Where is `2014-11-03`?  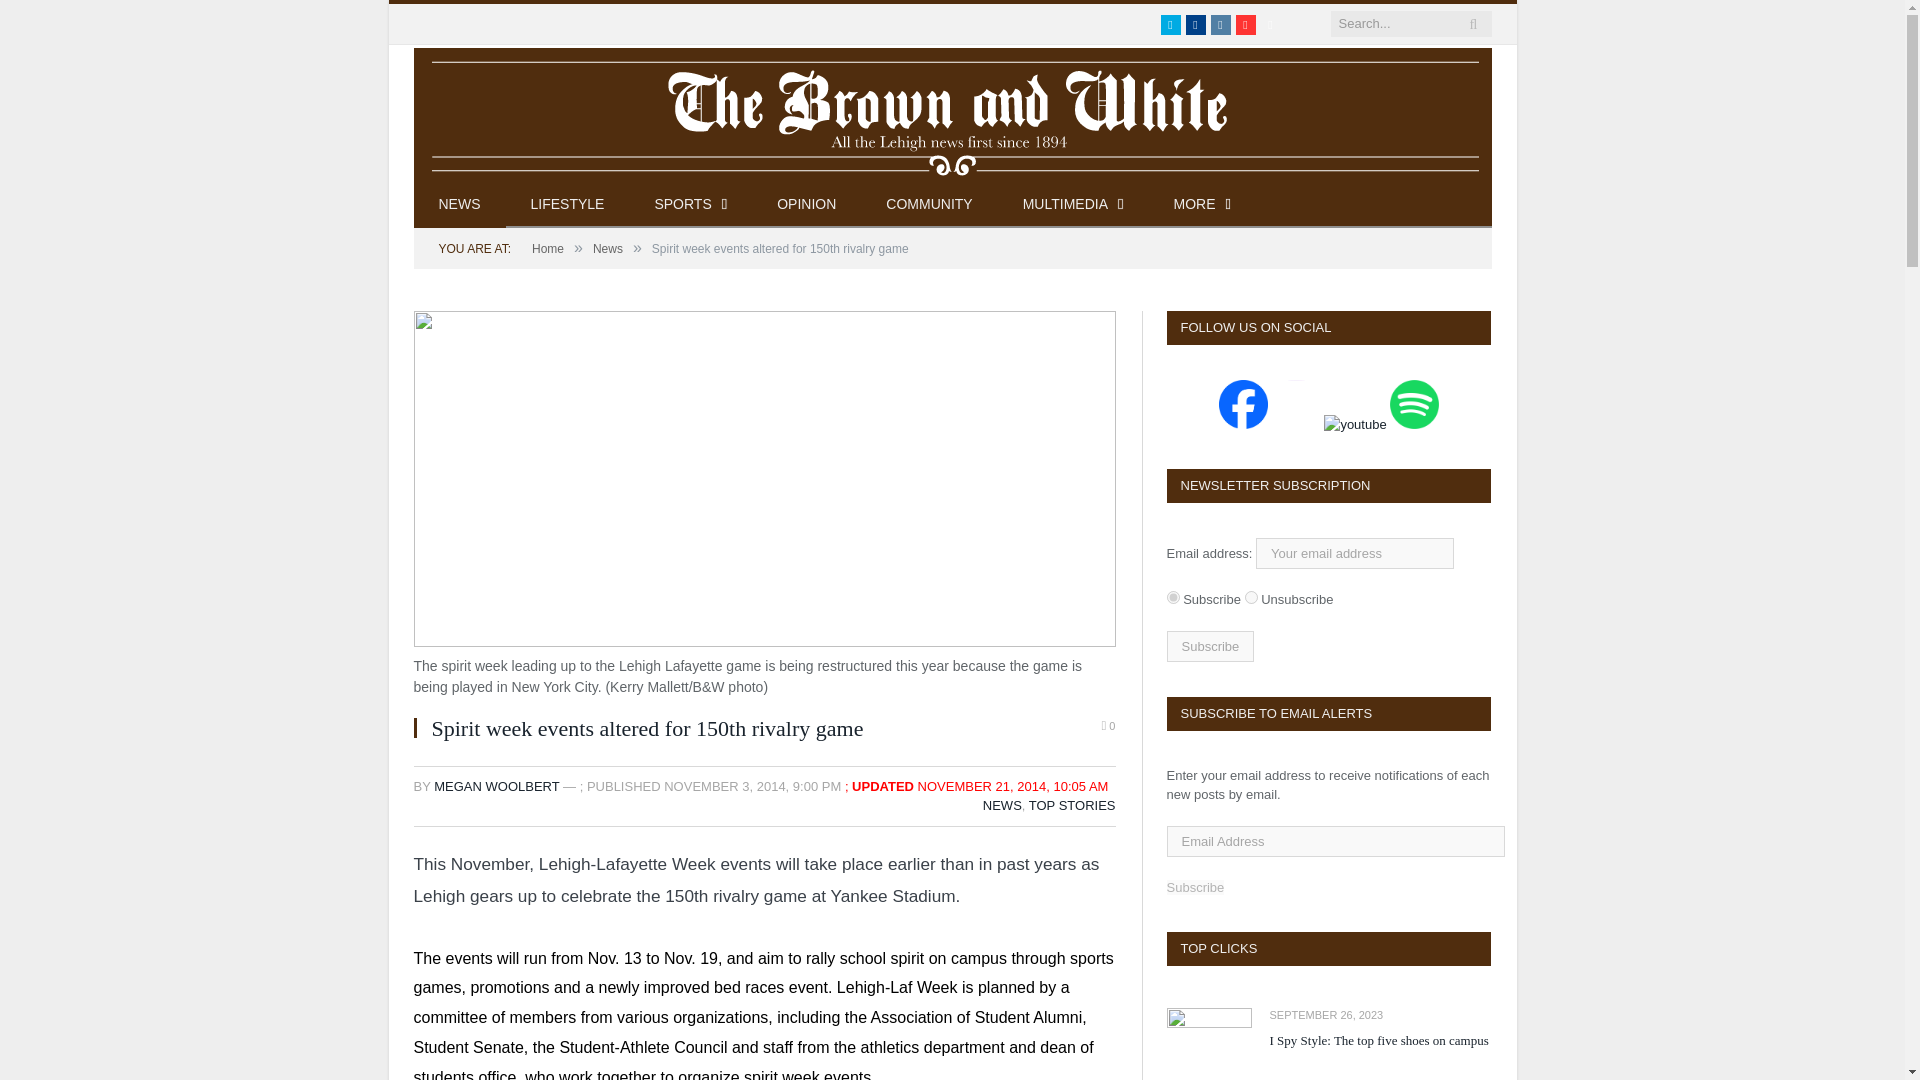
2014-11-03 is located at coordinates (752, 786).